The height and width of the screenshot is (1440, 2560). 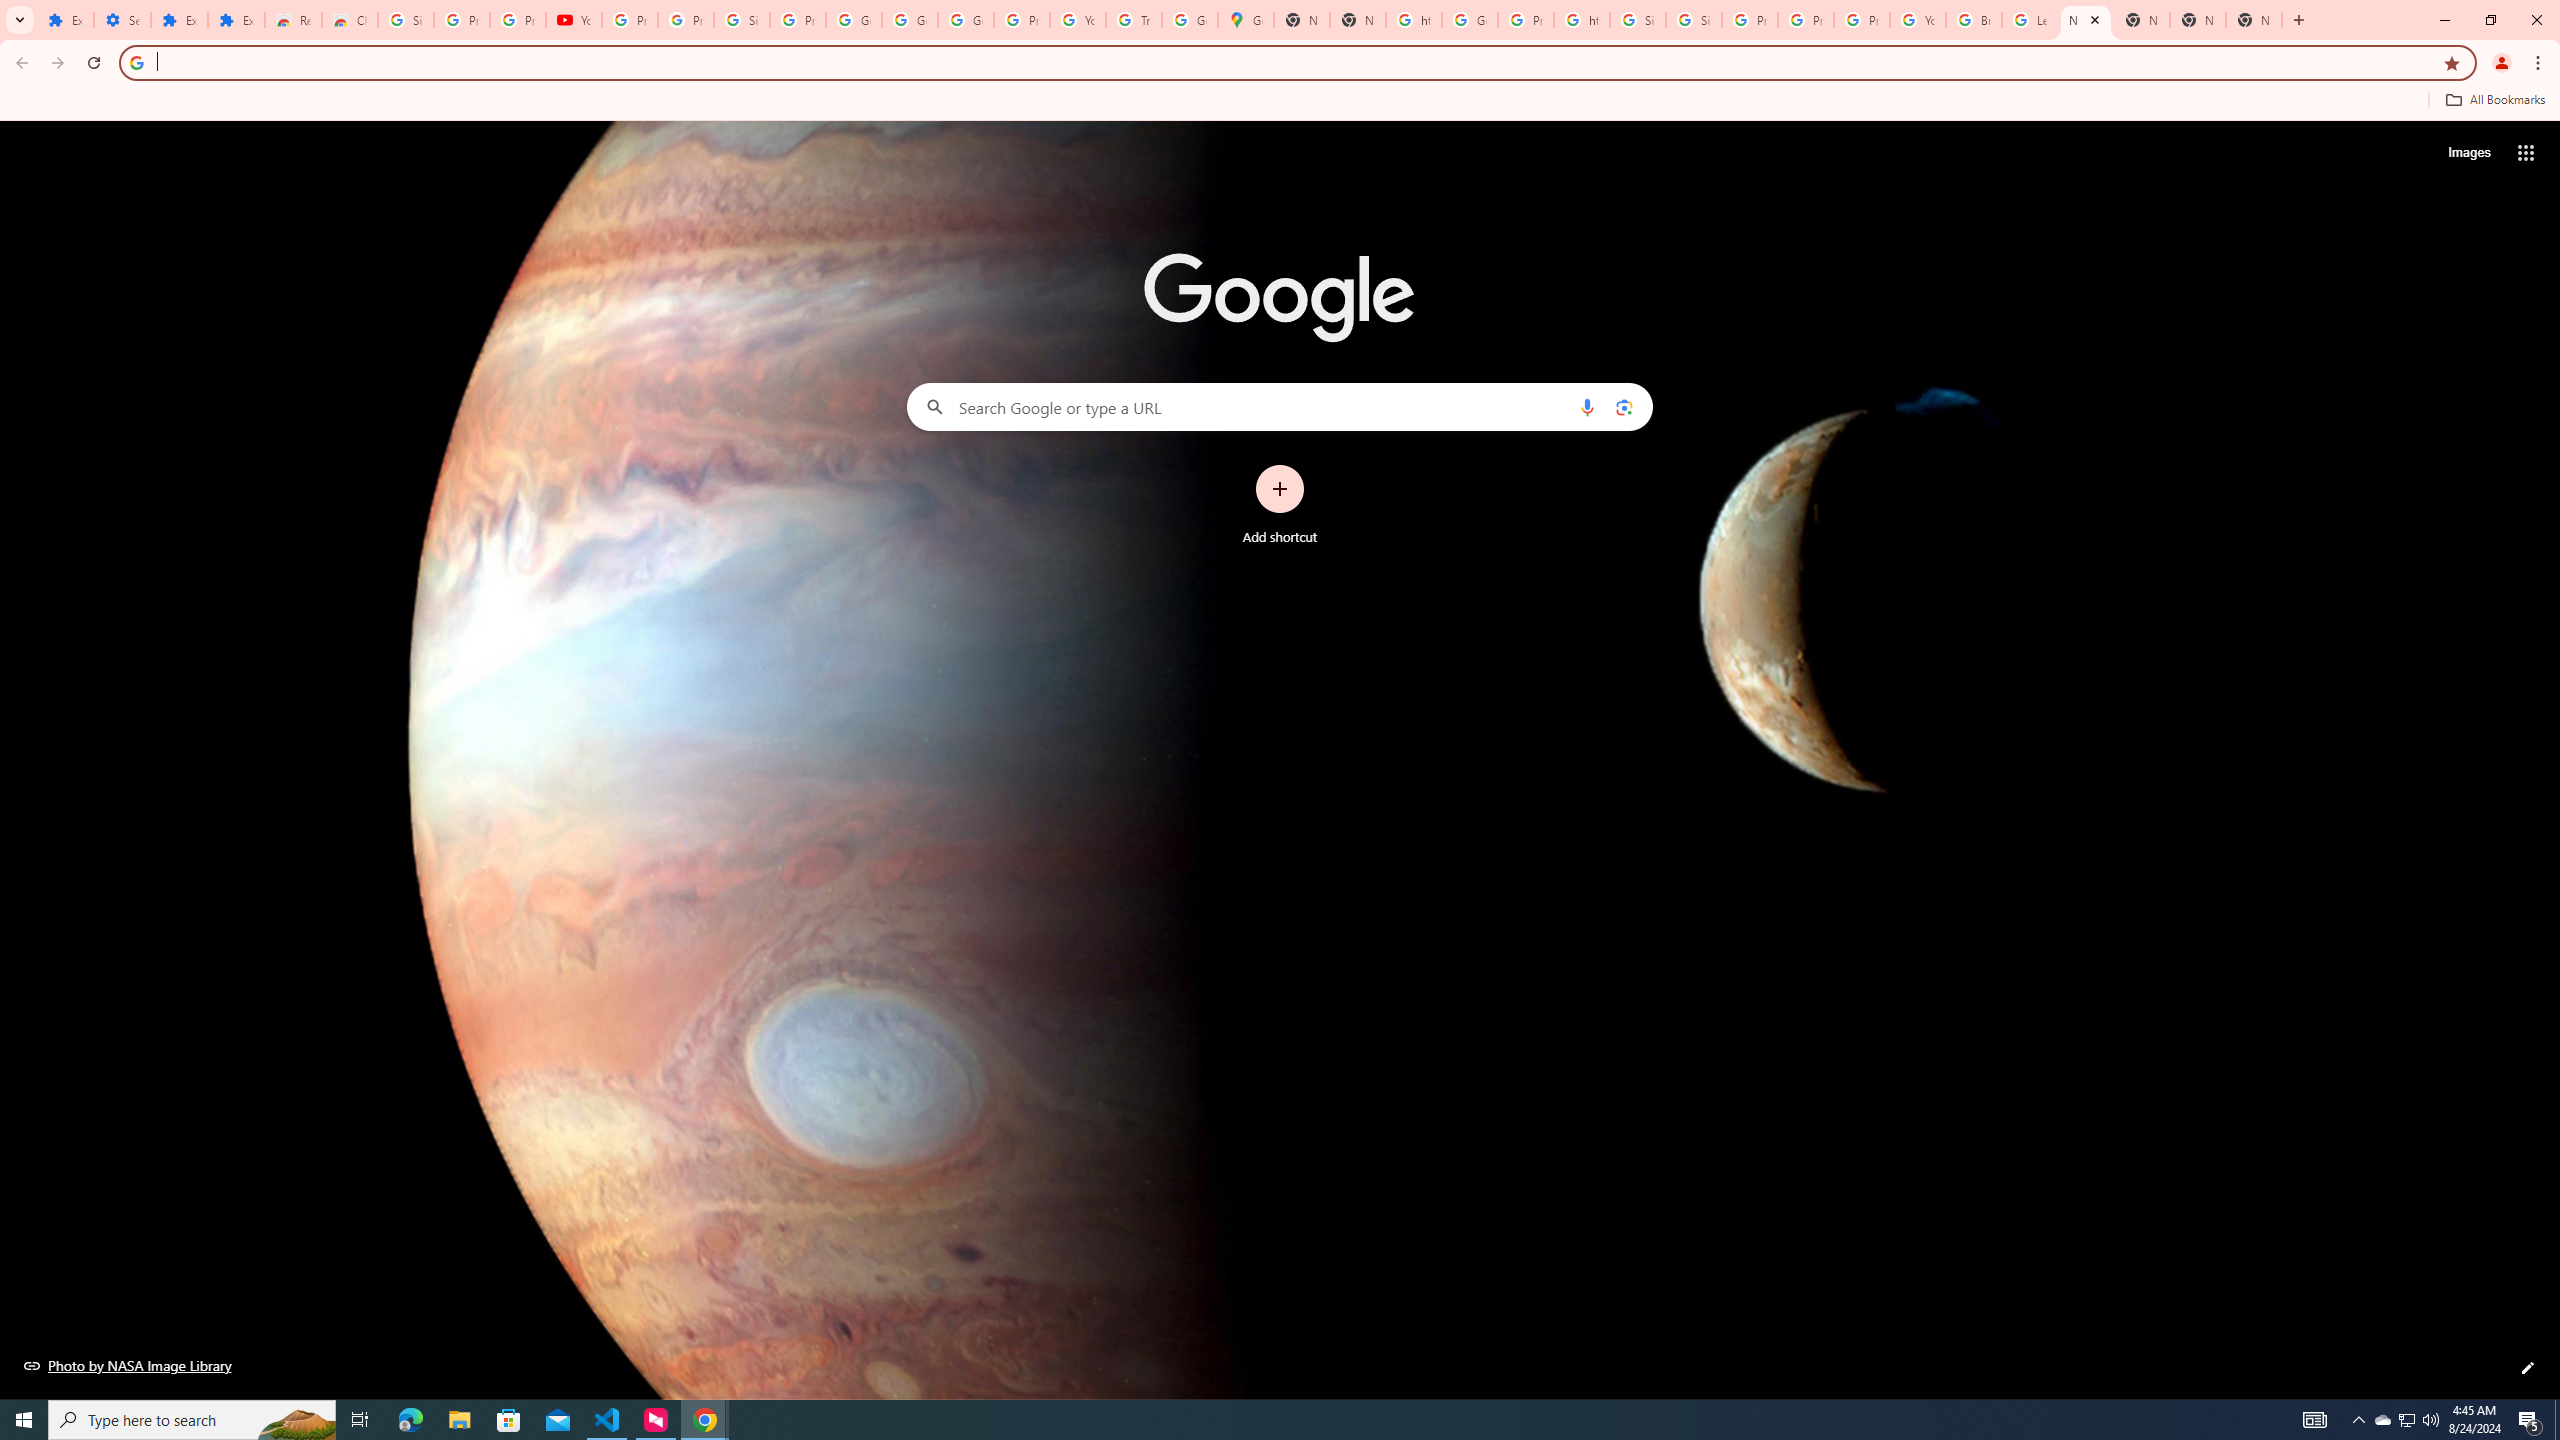 What do you see at coordinates (349, 20) in the screenshot?
I see `Chrome Web Store - Themes` at bounding box center [349, 20].